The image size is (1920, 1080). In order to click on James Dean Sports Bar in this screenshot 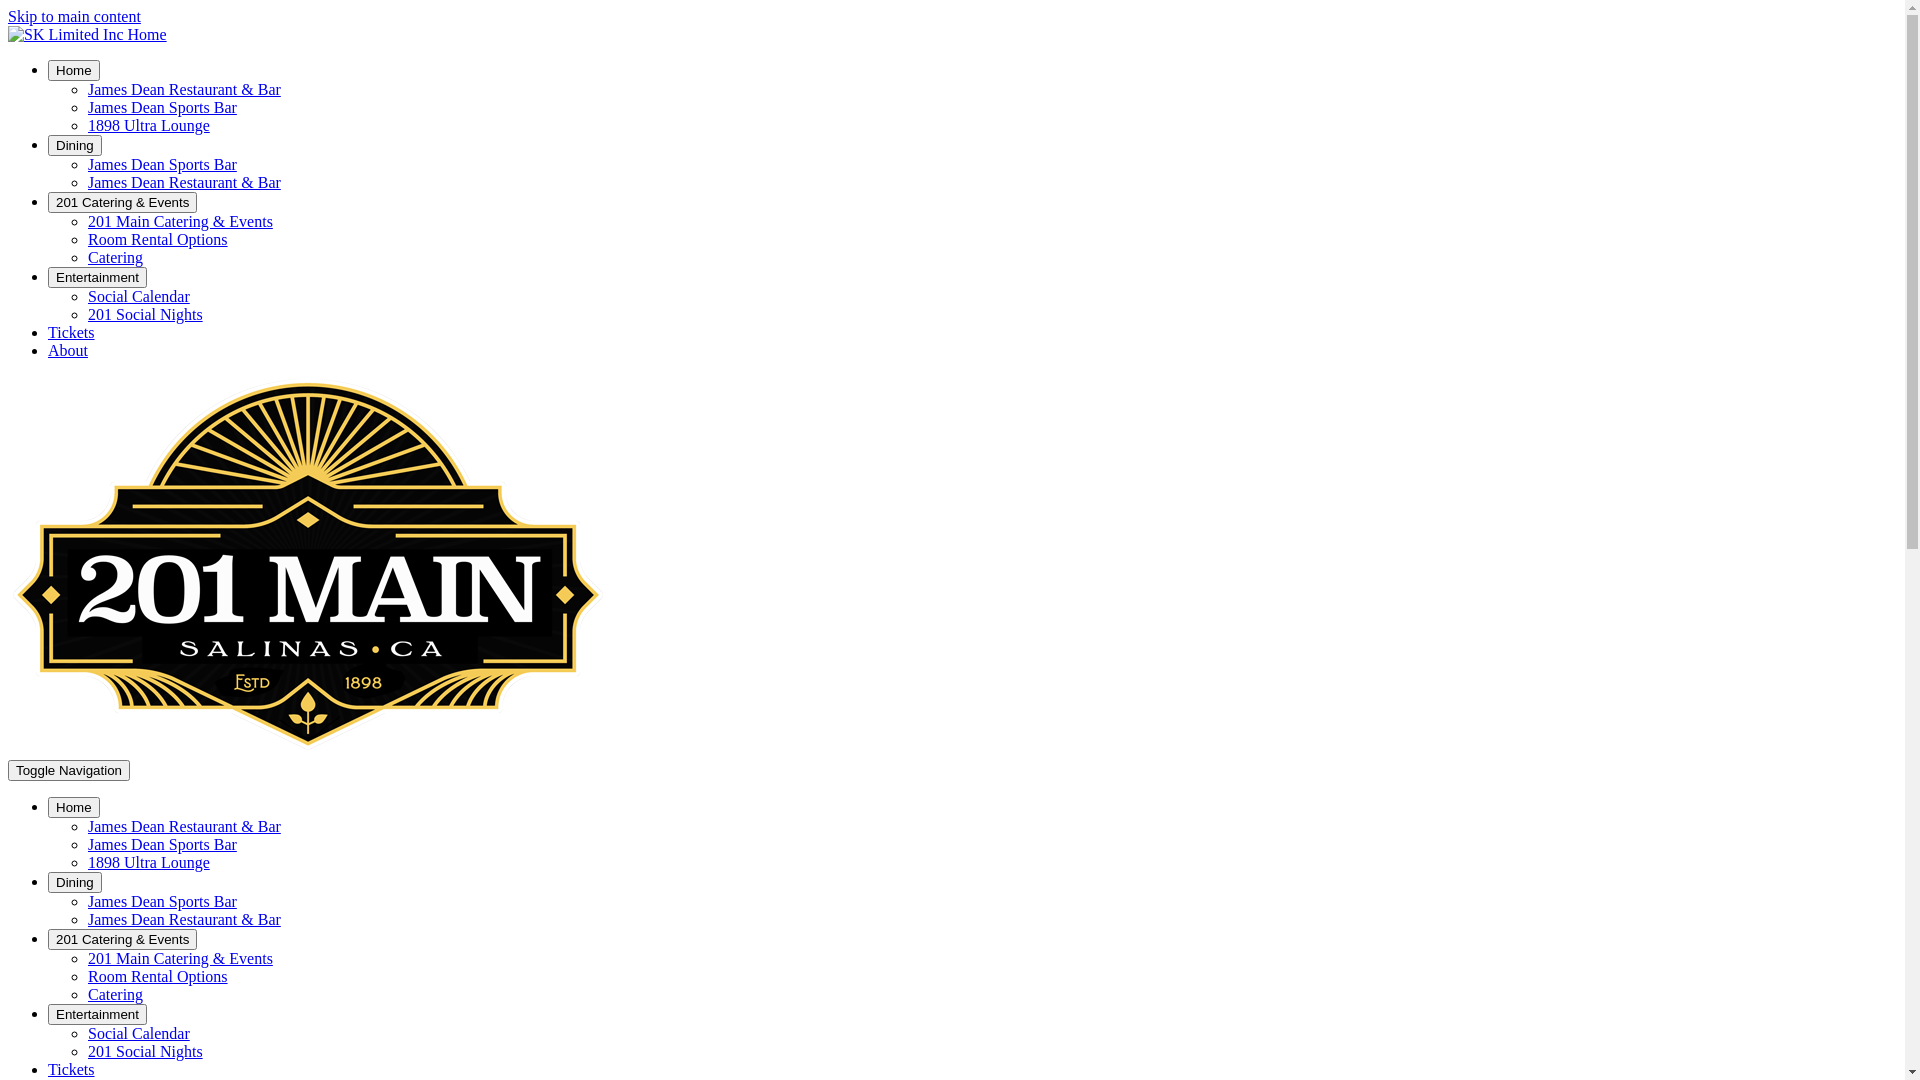, I will do `click(162, 902)`.